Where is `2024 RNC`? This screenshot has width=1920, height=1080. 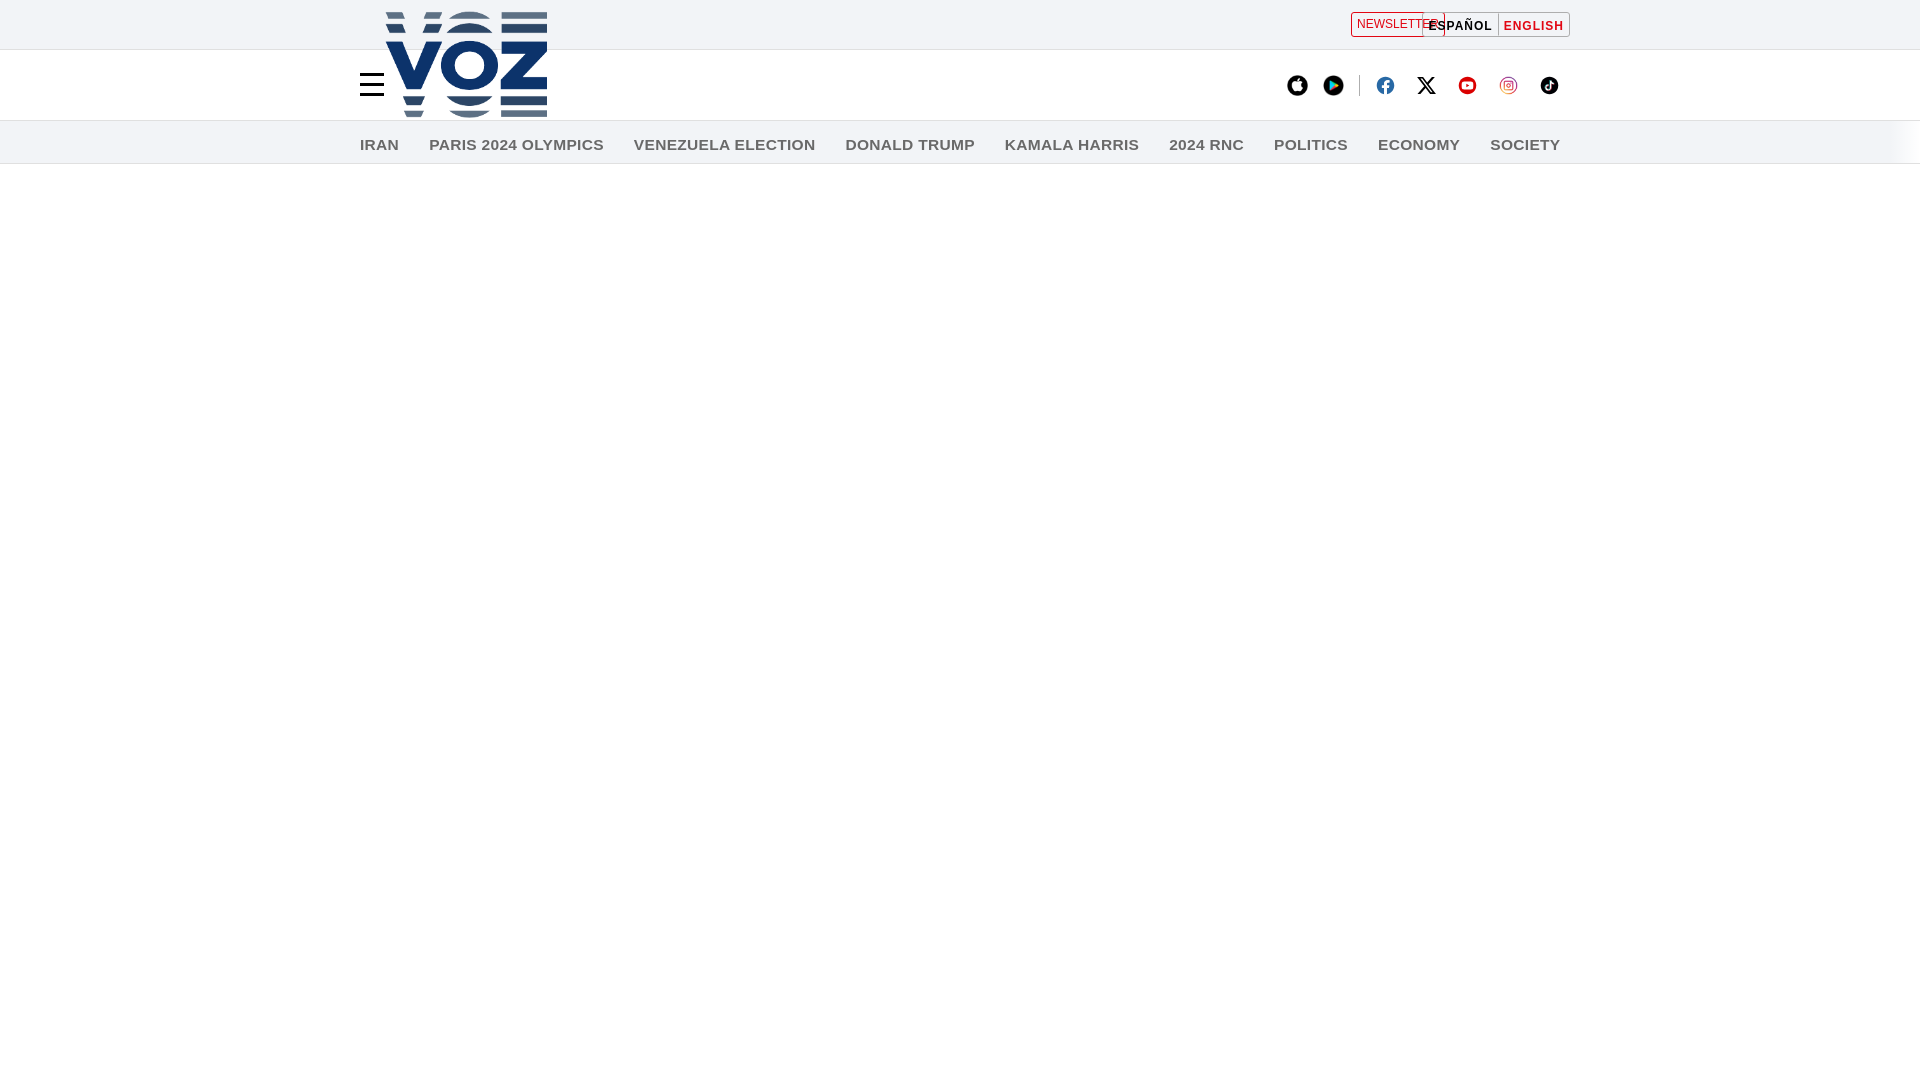 2024 RNC is located at coordinates (1206, 145).